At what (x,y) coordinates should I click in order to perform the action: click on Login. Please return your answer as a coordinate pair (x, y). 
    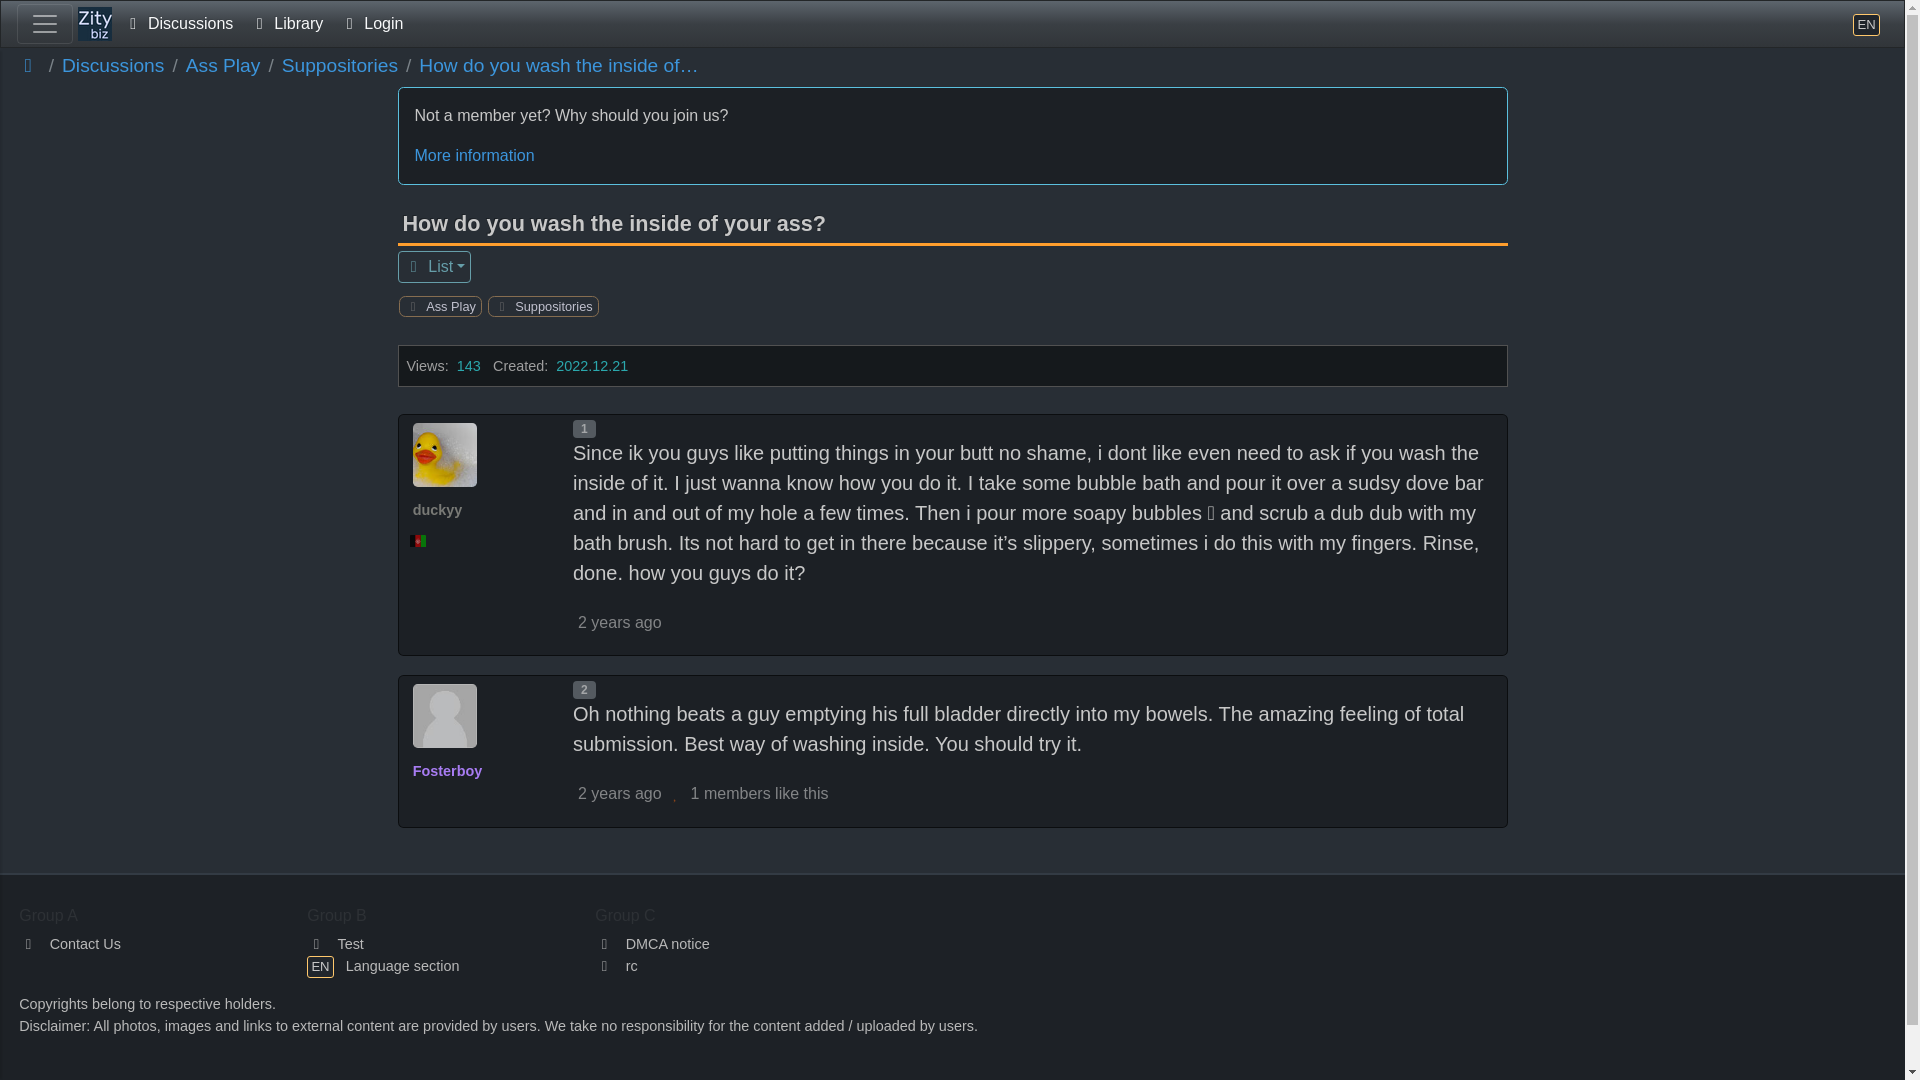
    Looking at the image, I should click on (370, 24).